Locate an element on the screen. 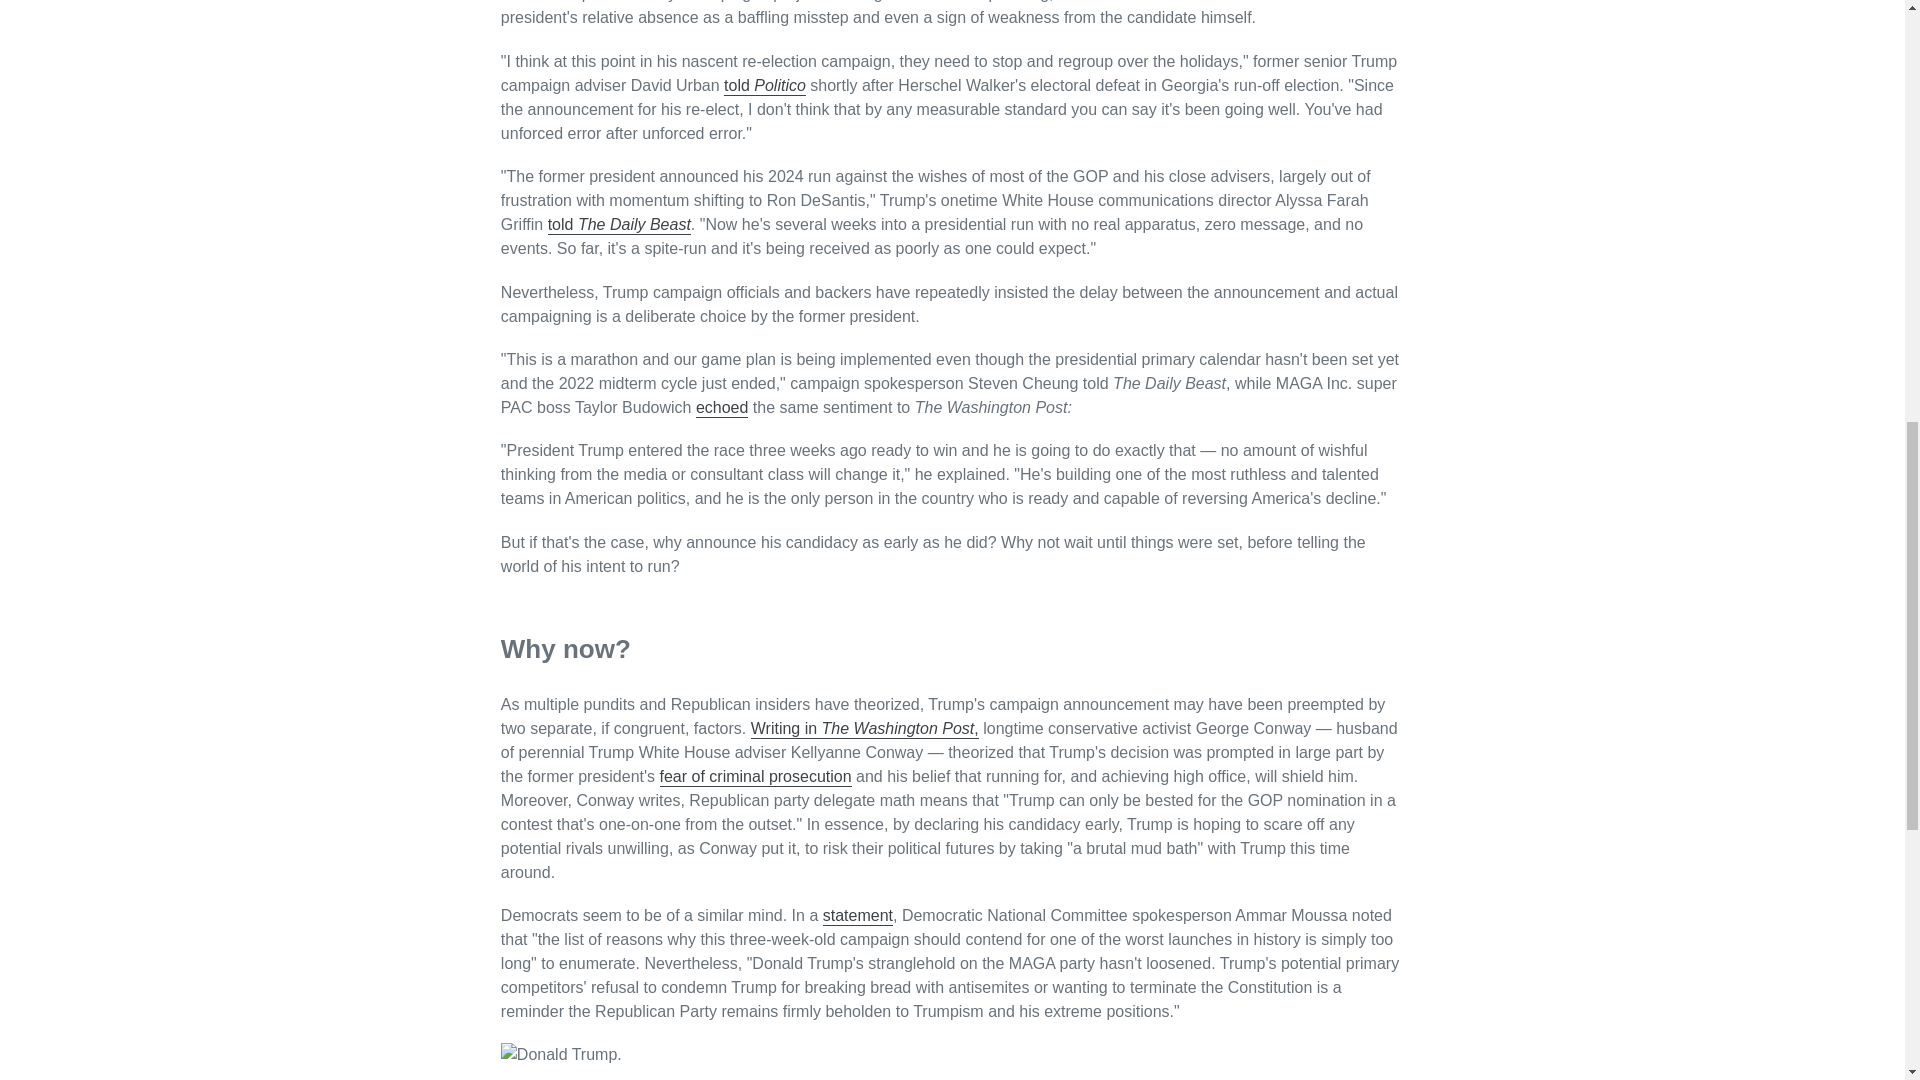 The image size is (1920, 1080). echoed is located at coordinates (722, 408).